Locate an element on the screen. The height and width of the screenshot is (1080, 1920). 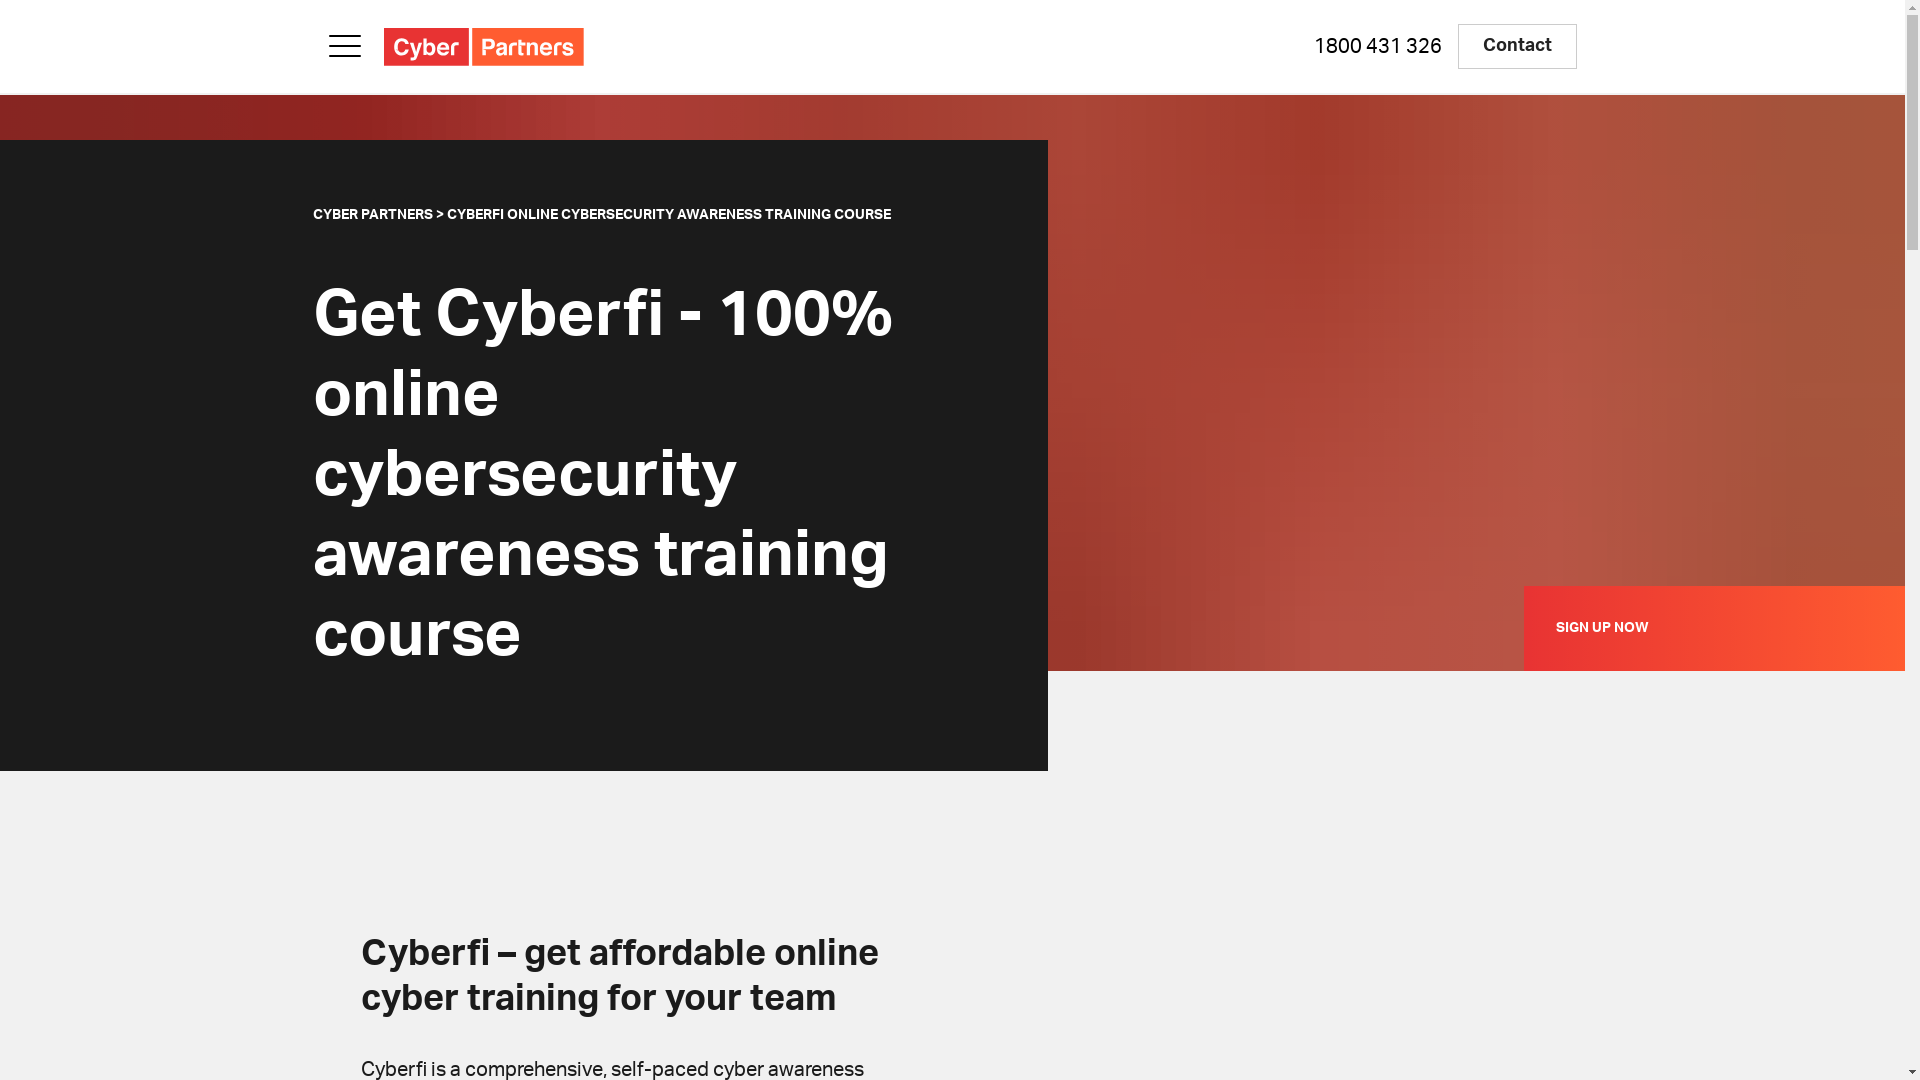
Contact is located at coordinates (1518, 46).